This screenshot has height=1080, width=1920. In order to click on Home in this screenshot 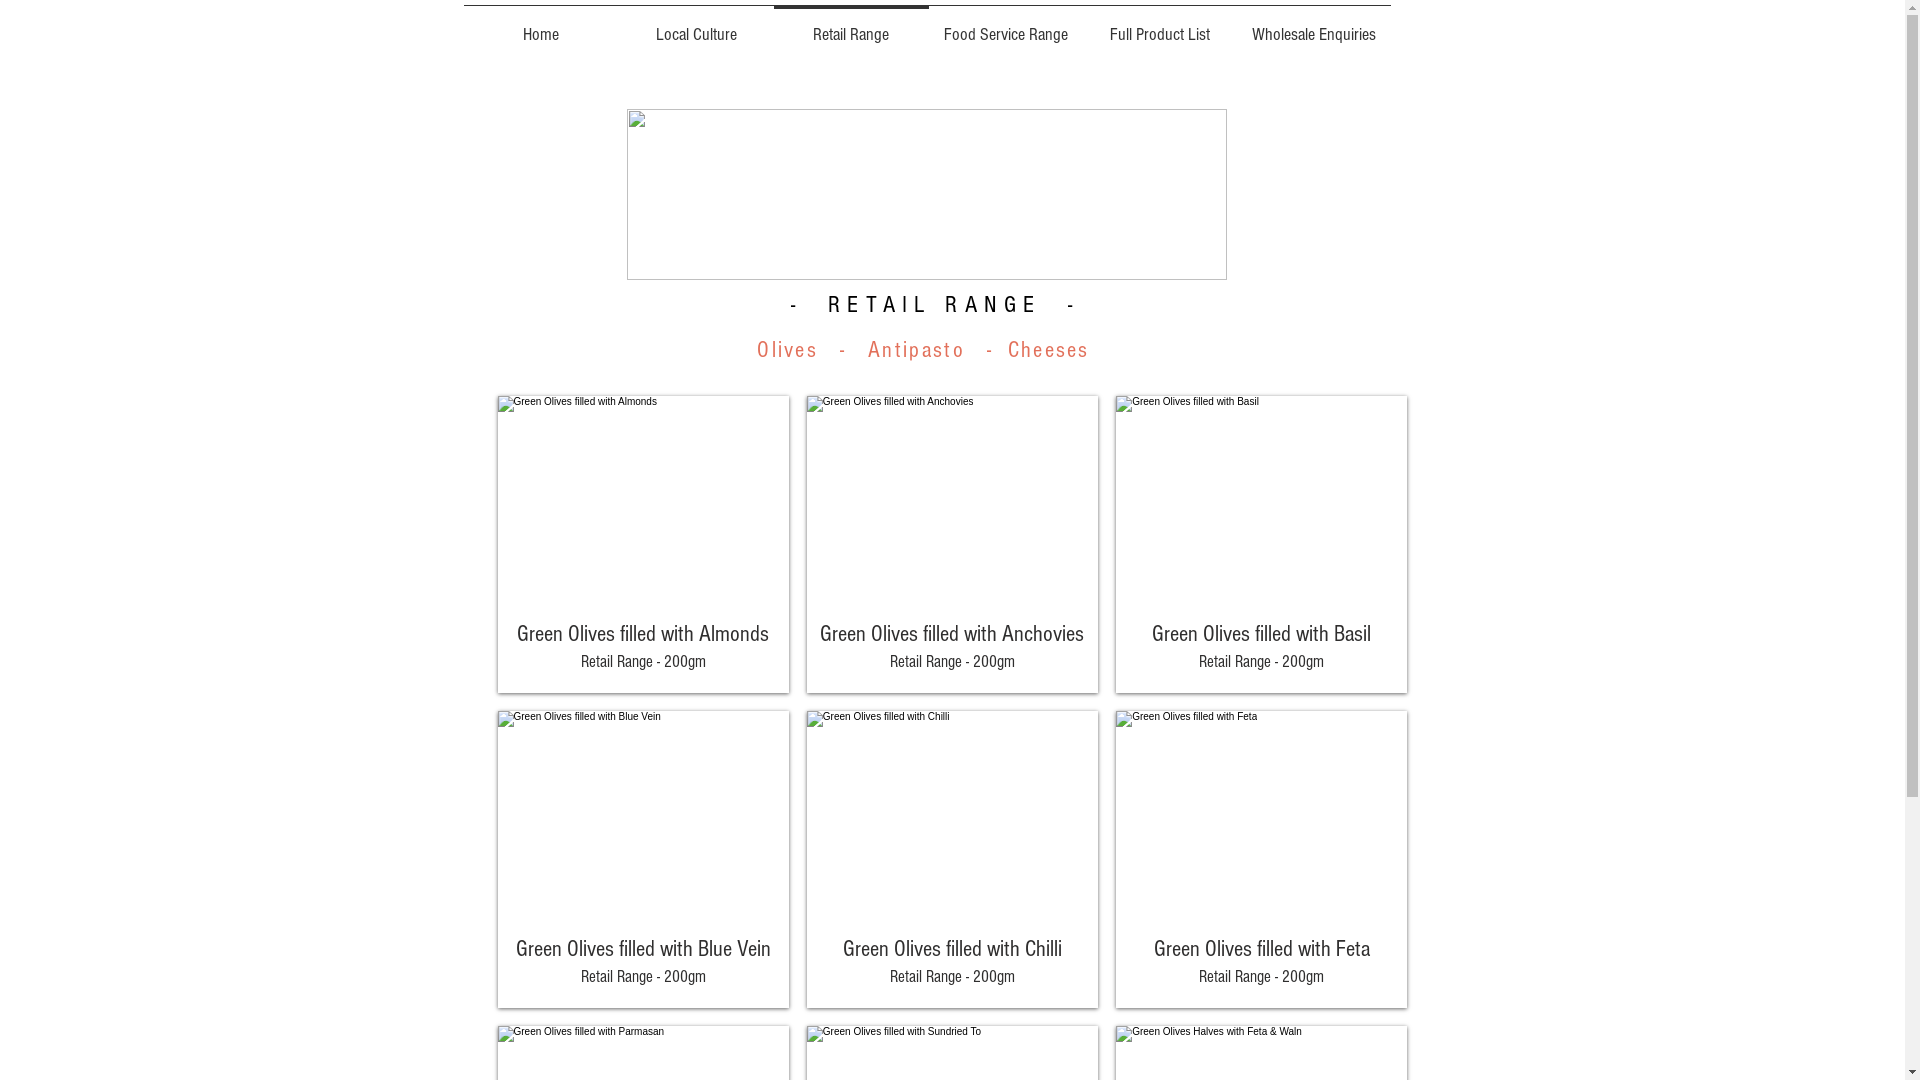, I will do `click(542, 26)`.